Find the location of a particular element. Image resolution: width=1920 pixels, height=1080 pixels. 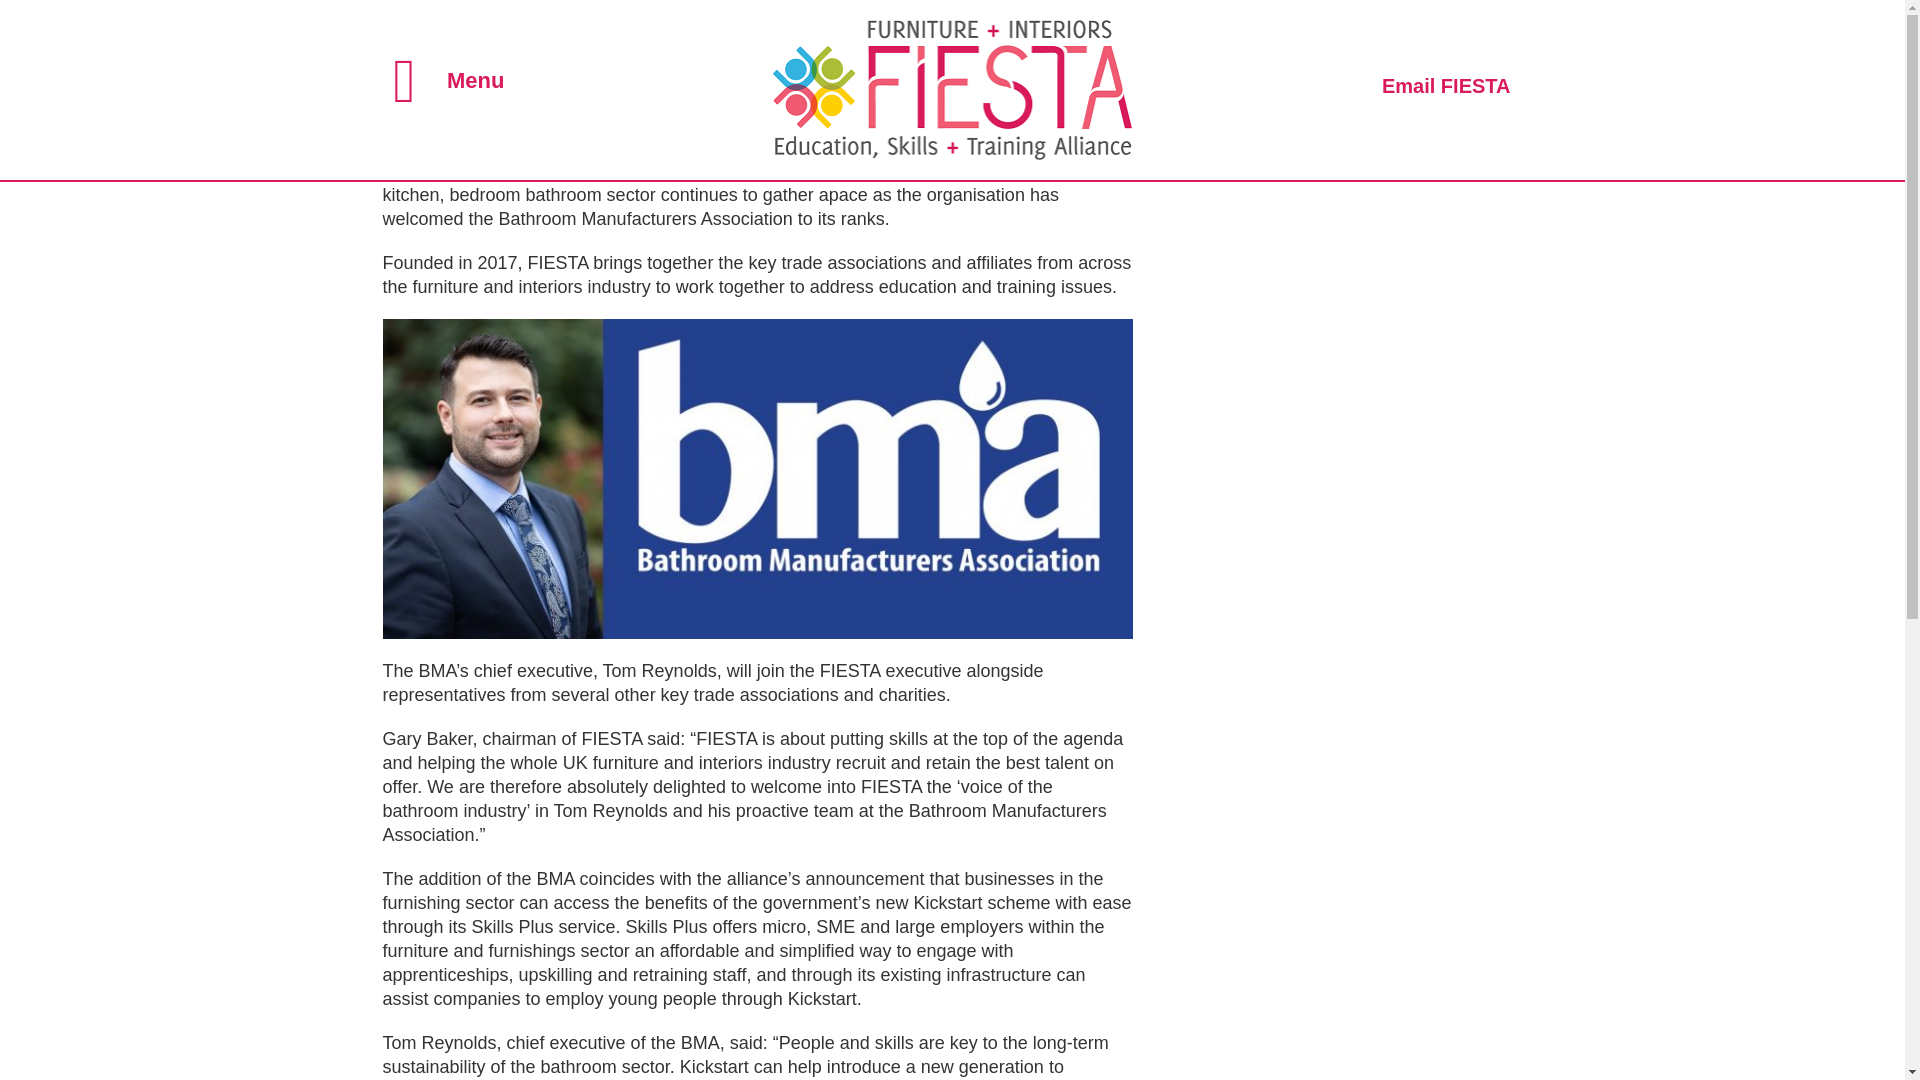

Email FIESTA is located at coordinates (1446, 86).